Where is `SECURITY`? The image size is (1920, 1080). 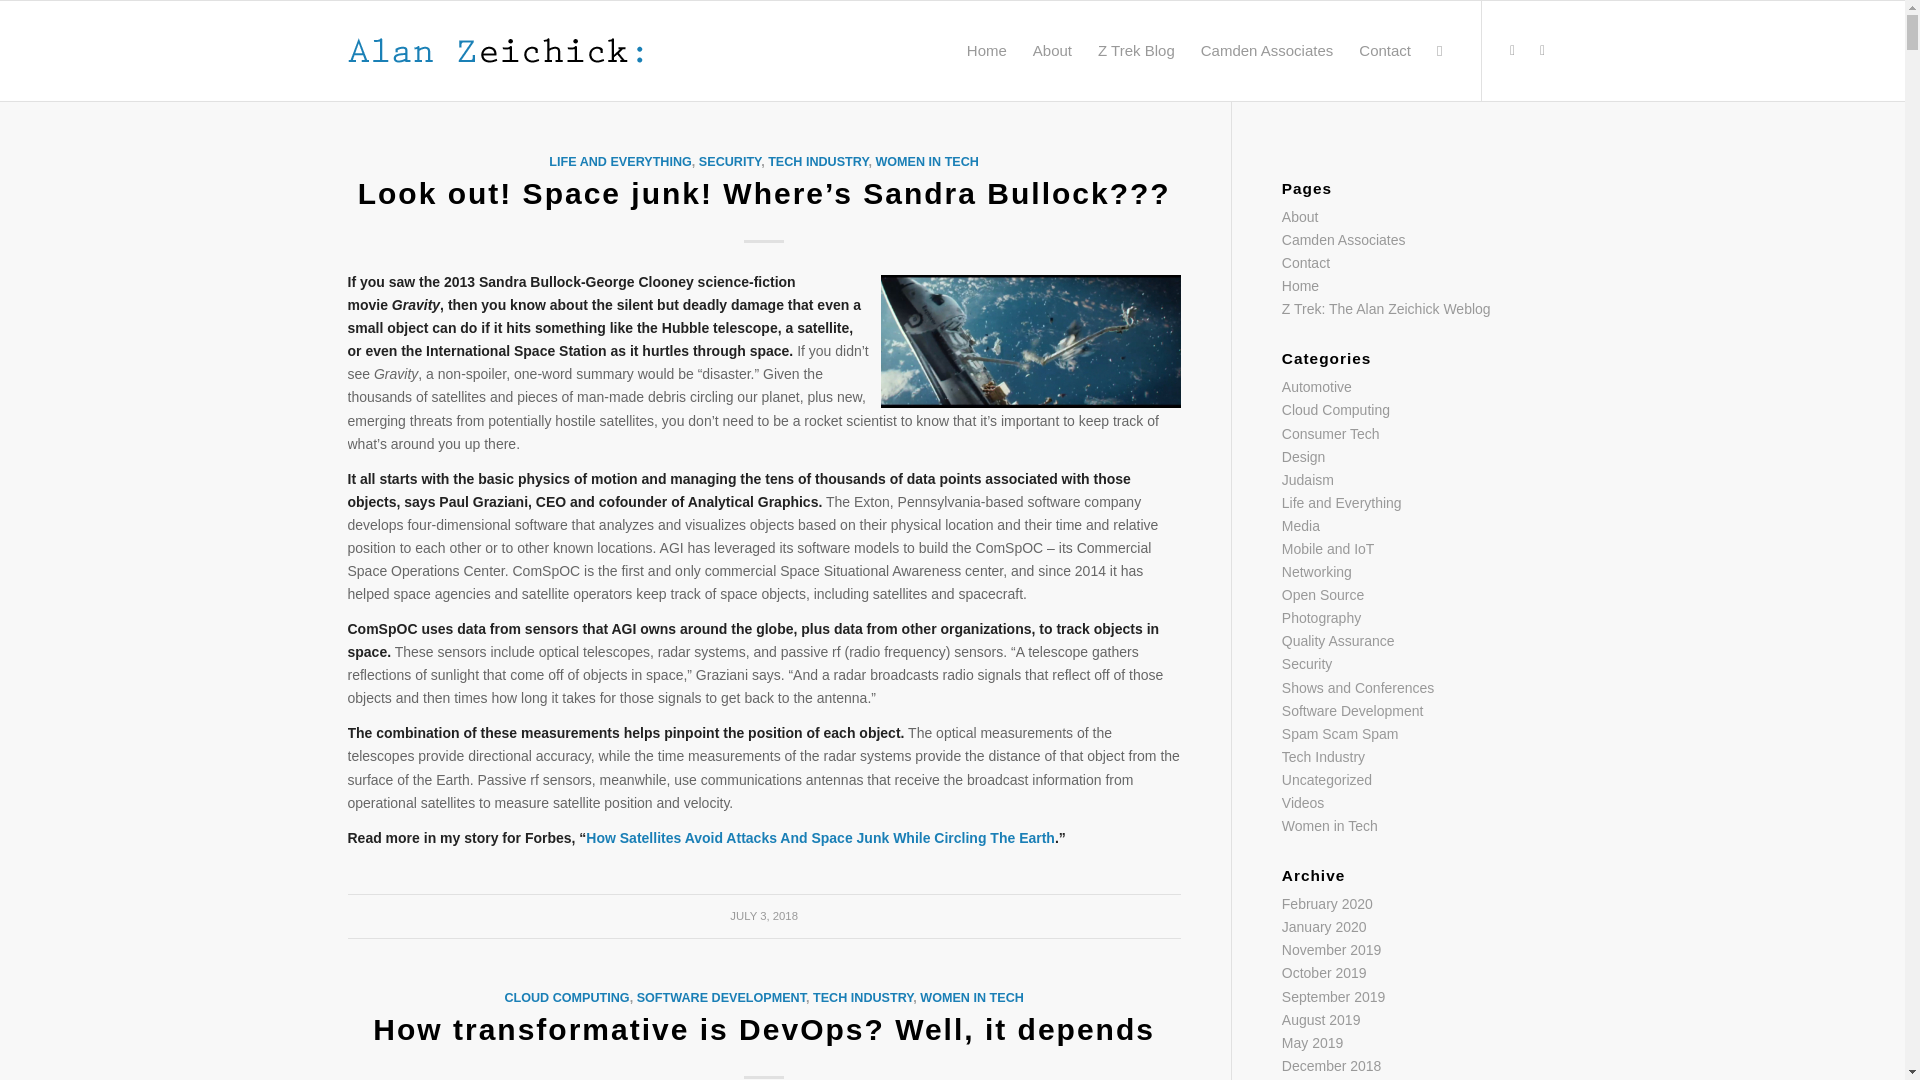 SECURITY is located at coordinates (729, 162).